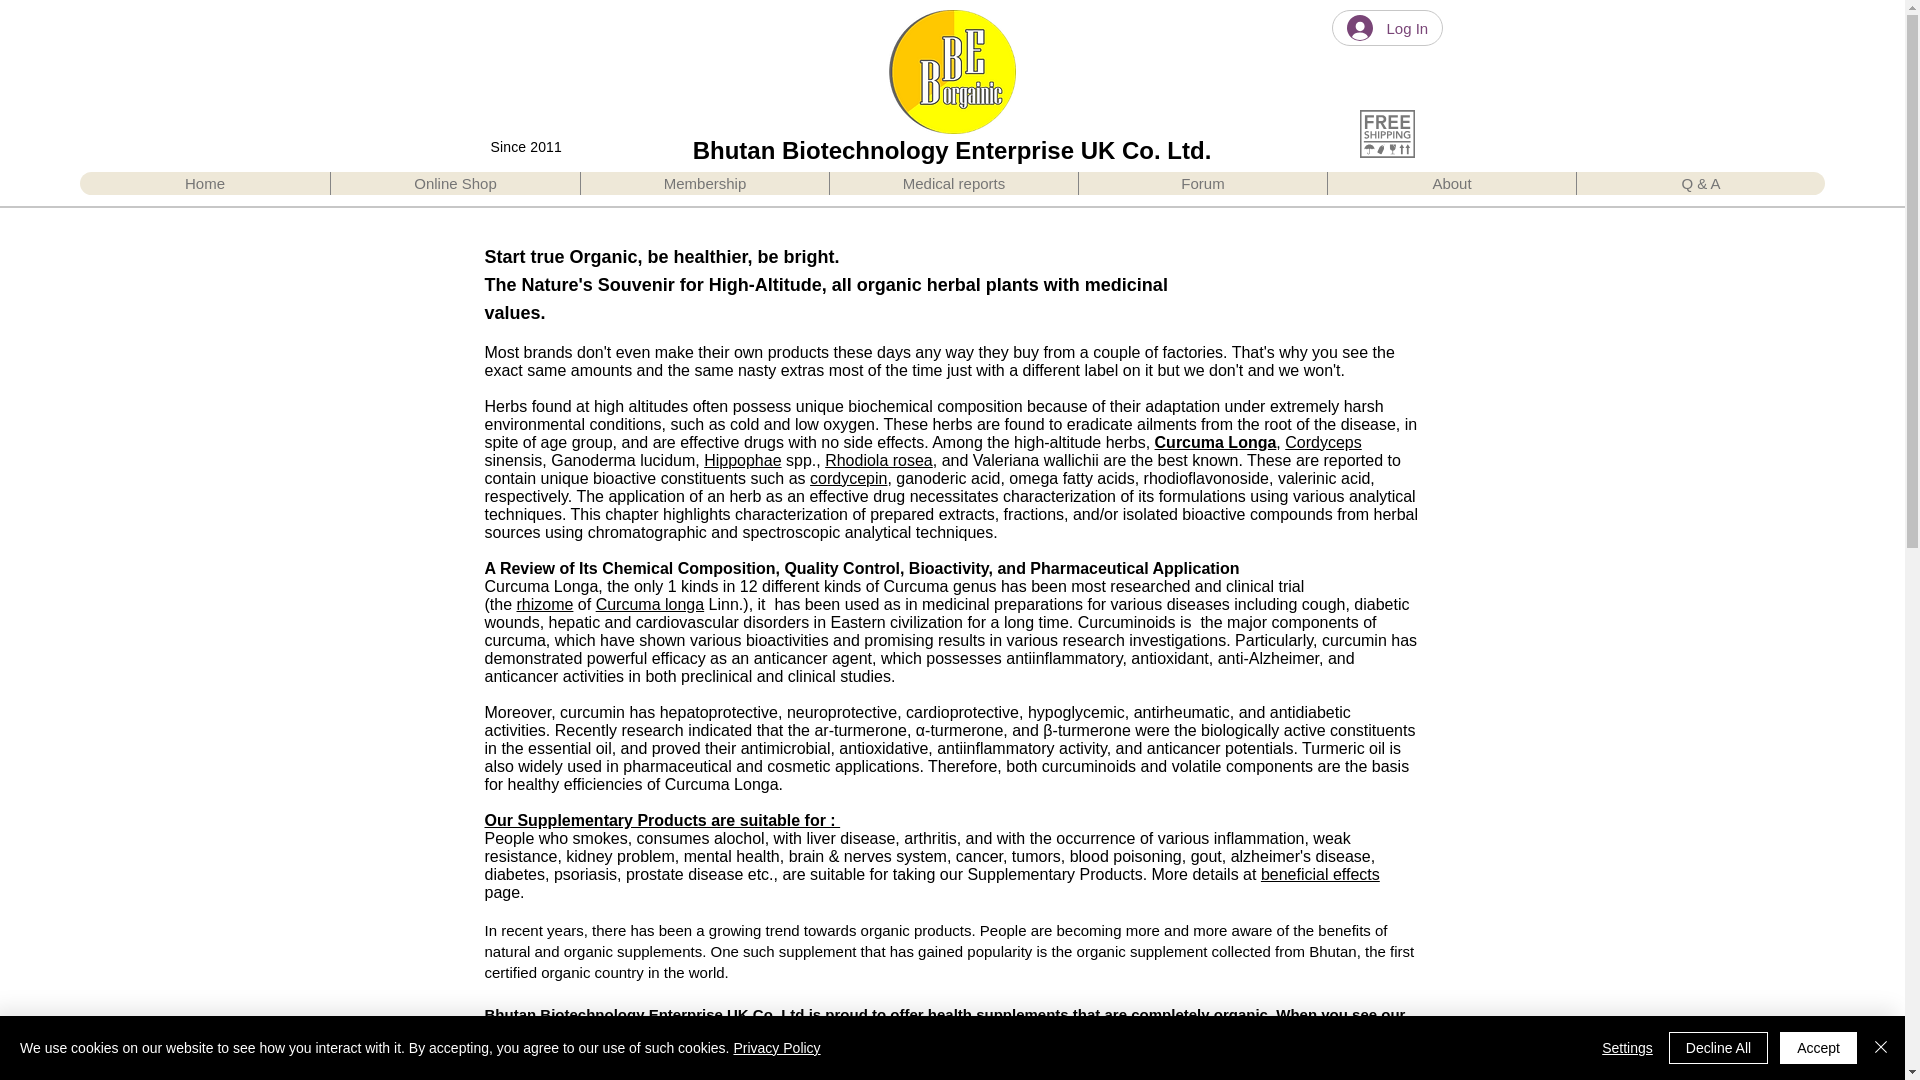  What do you see at coordinates (879, 460) in the screenshot?
I see `Rhodiola rosea` at bounding box center [879, 460].